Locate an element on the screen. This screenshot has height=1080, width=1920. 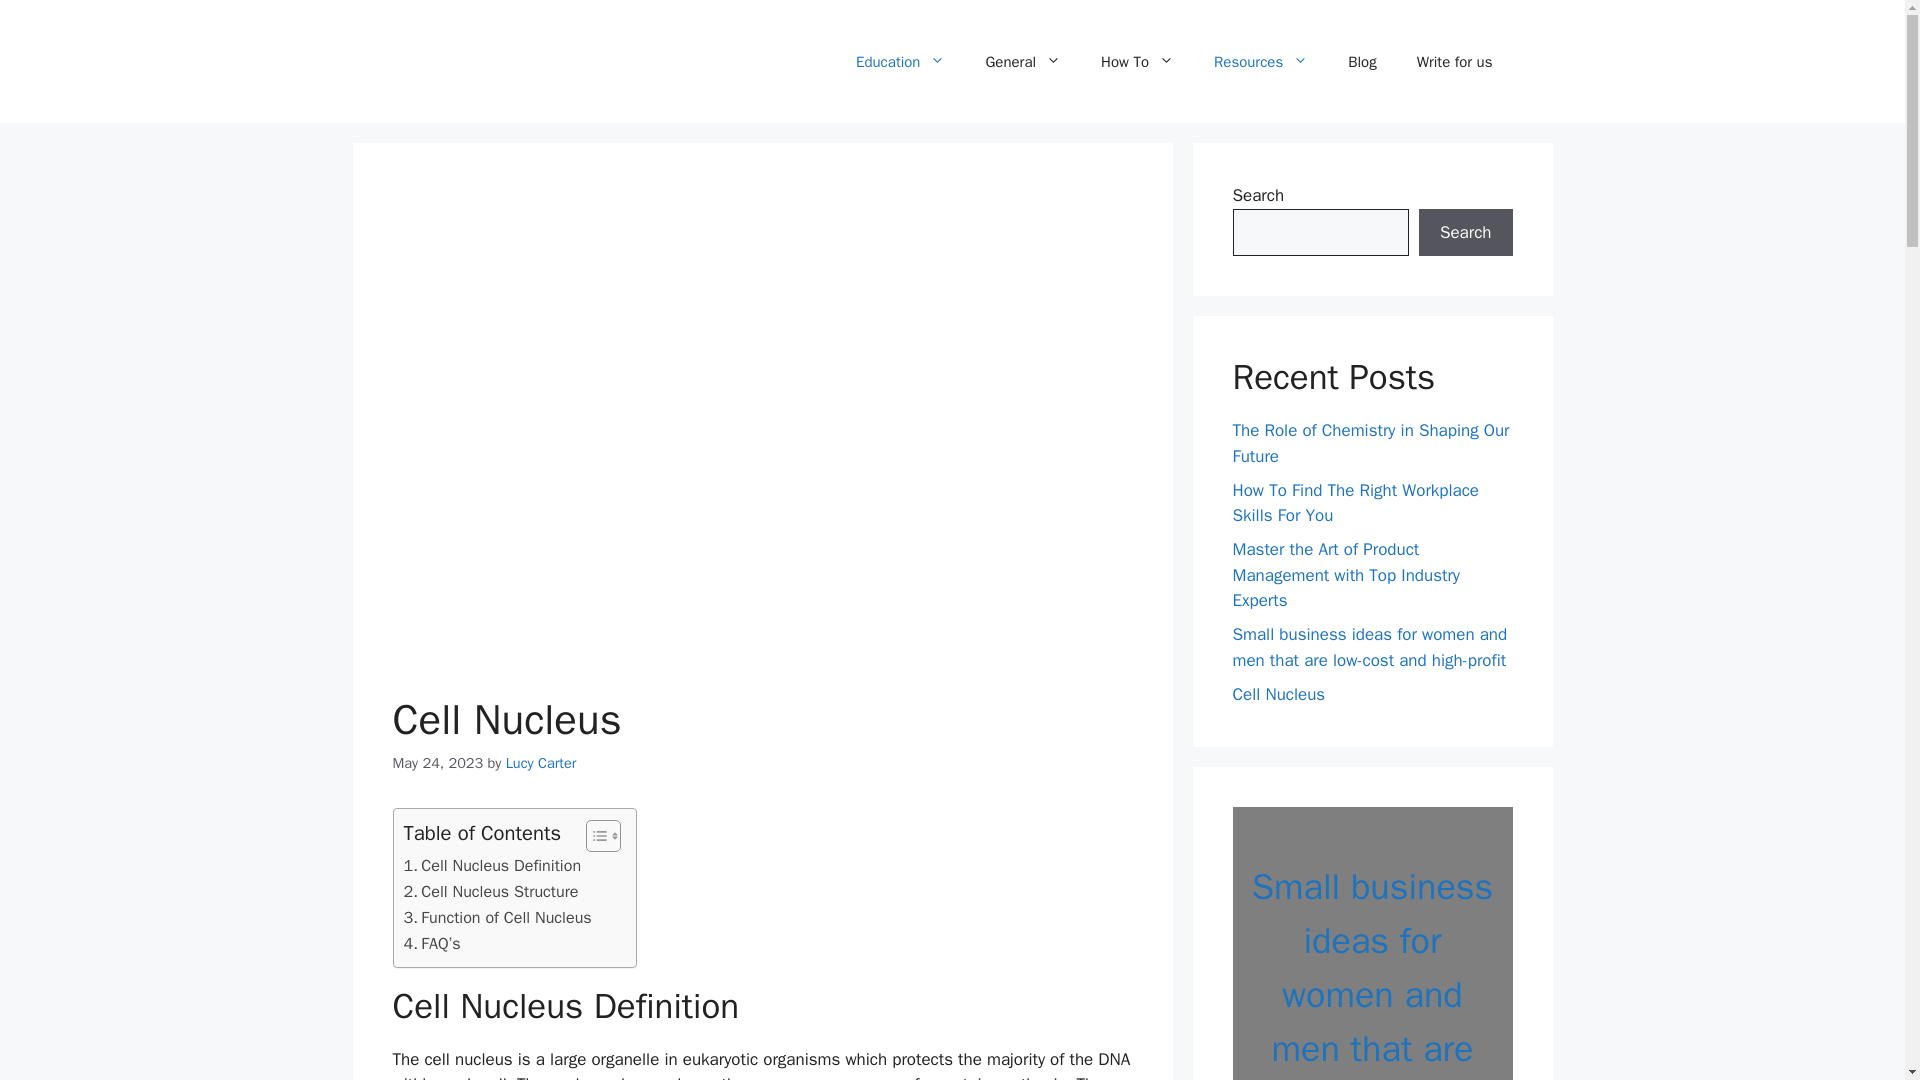
View all posts by Lucy Carter is located at coordinates (542, 762).